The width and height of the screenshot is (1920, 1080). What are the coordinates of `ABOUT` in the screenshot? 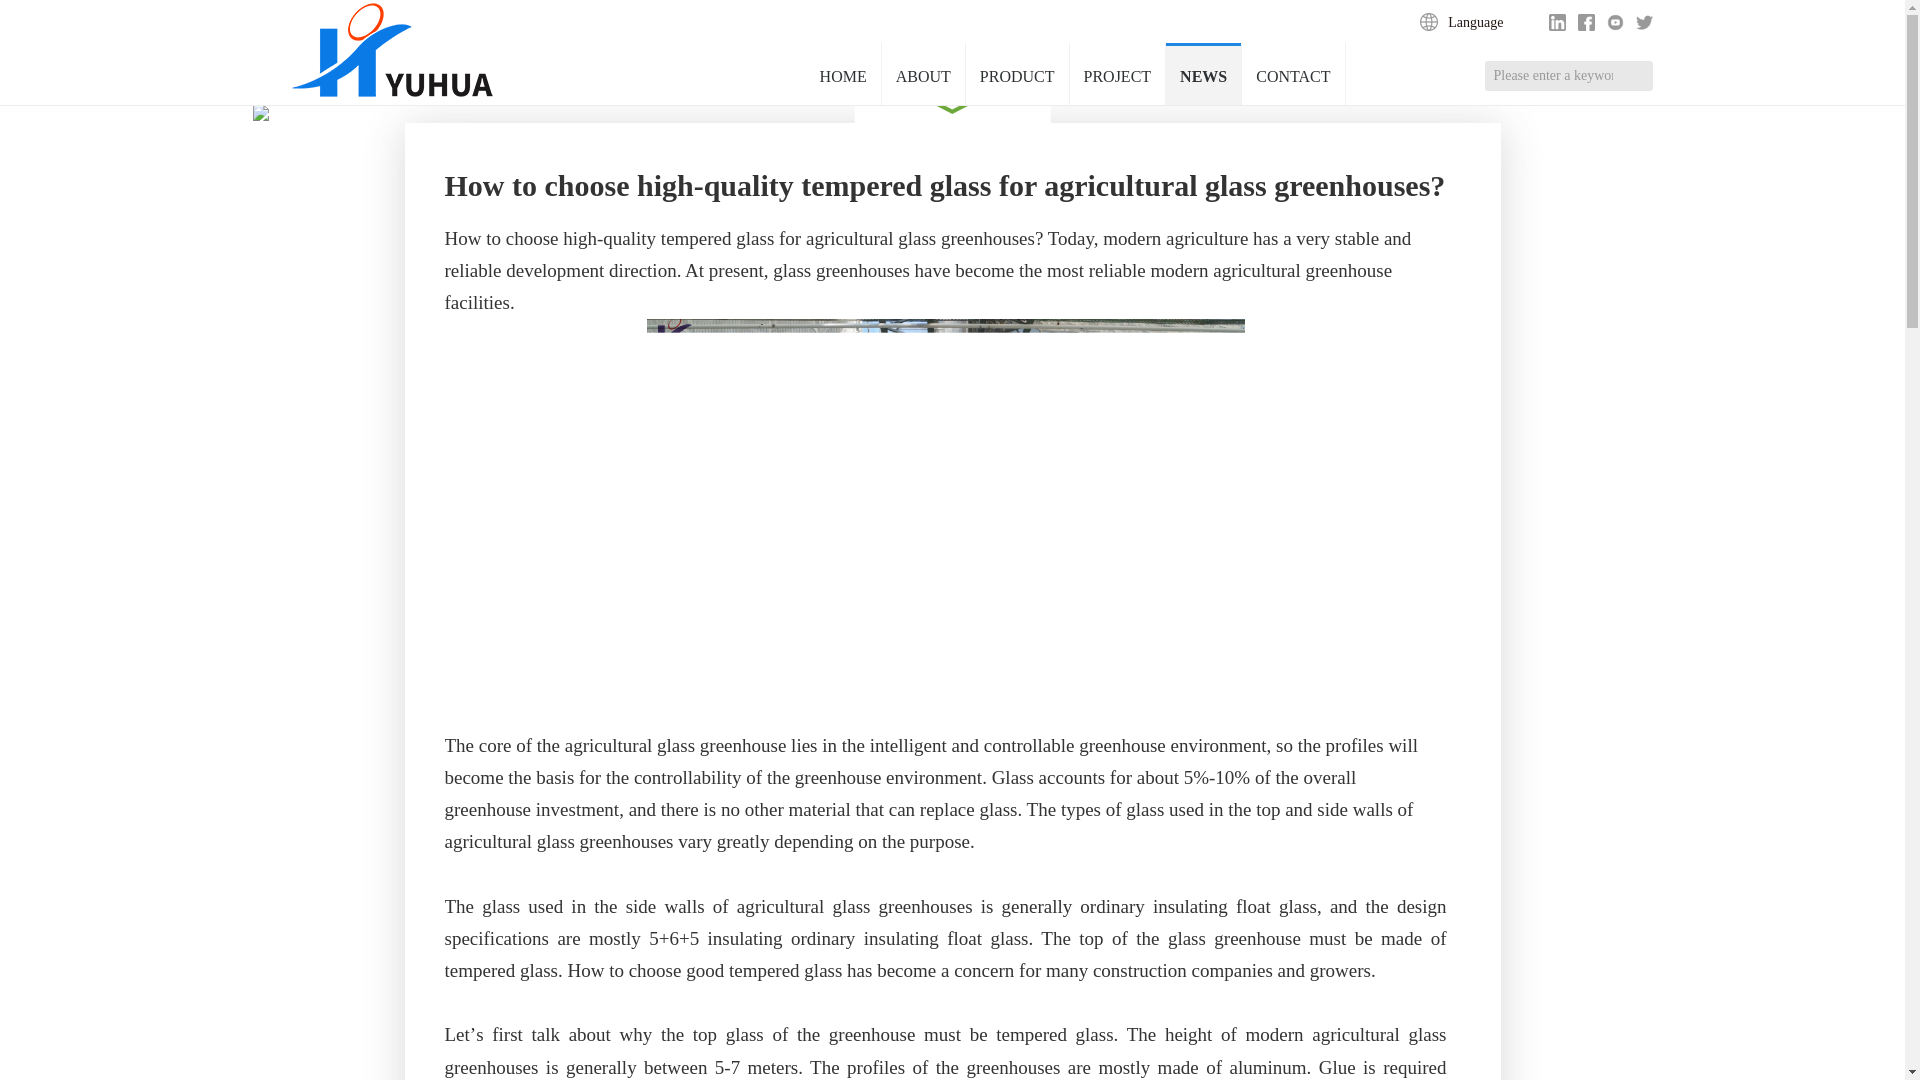 It's located at (923, 74).